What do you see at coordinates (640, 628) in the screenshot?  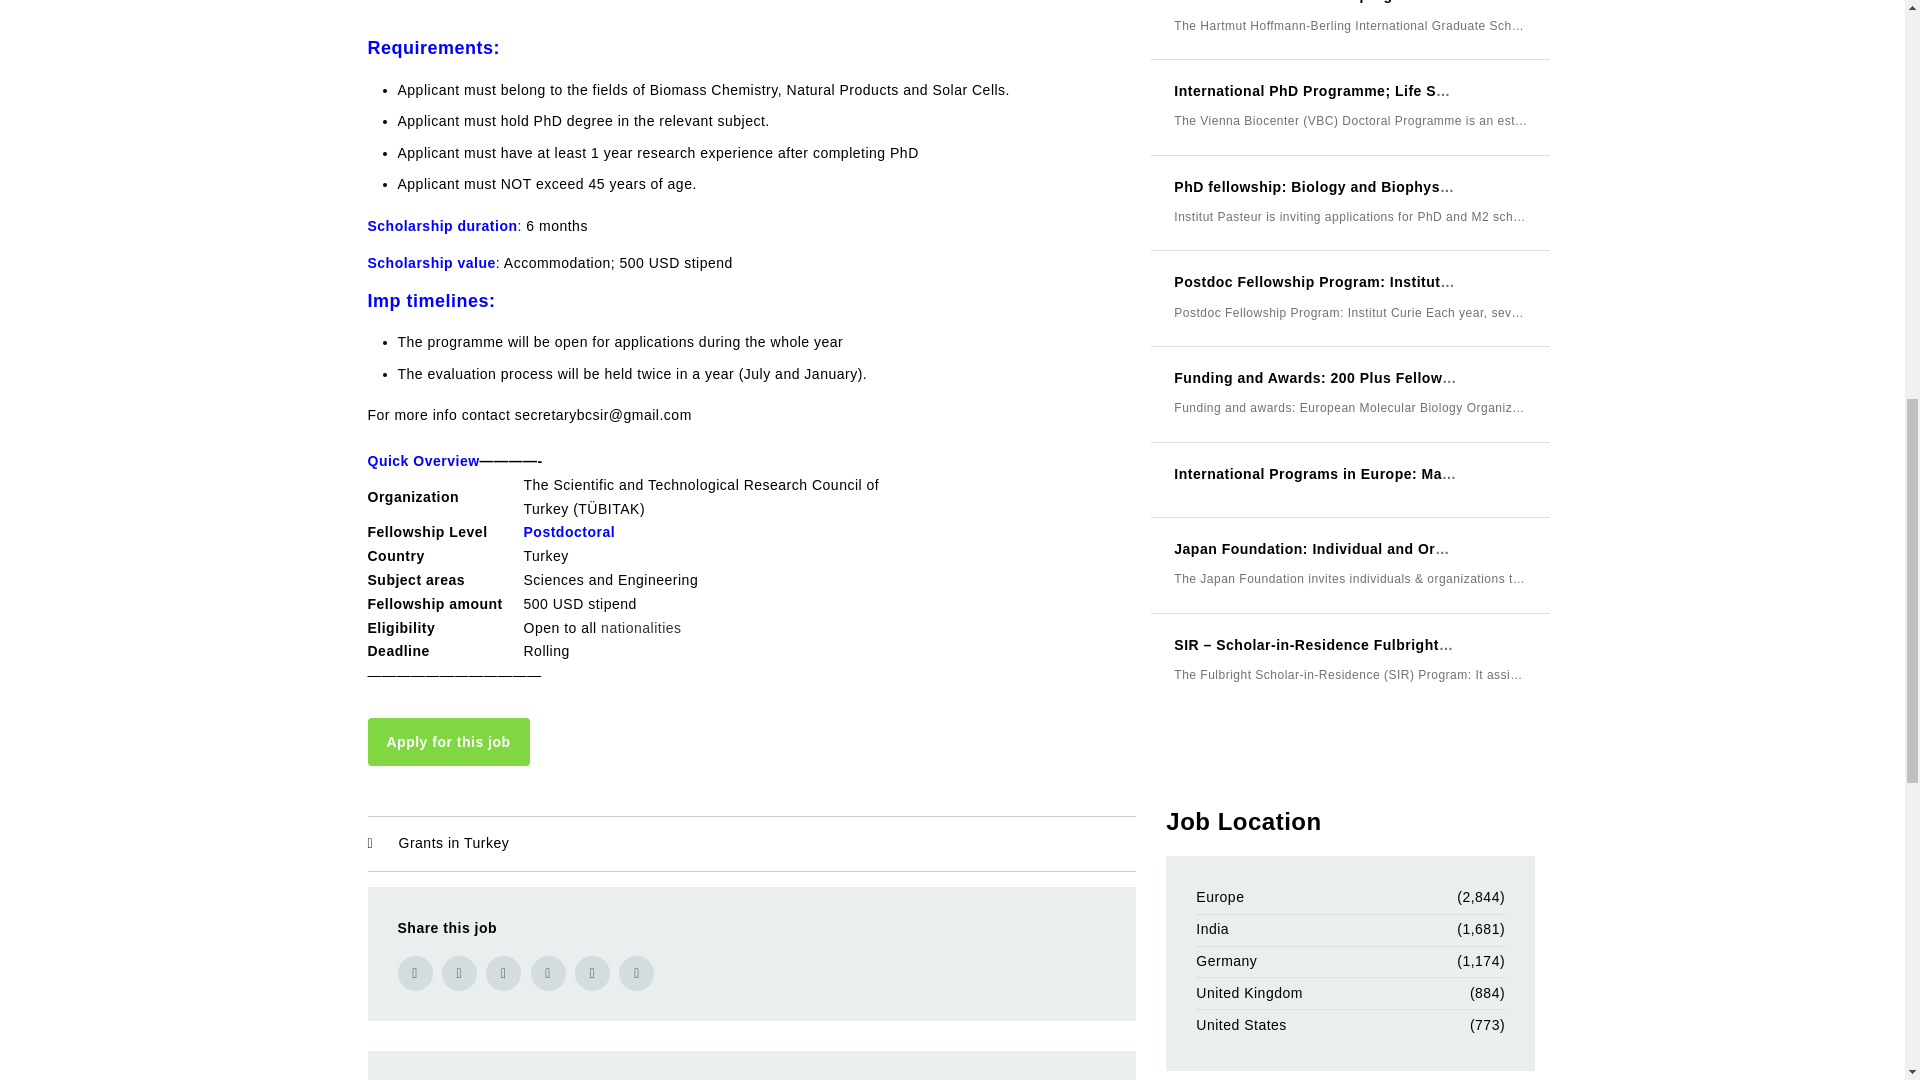 I see `nationalities` at bounding box center [640, 628].